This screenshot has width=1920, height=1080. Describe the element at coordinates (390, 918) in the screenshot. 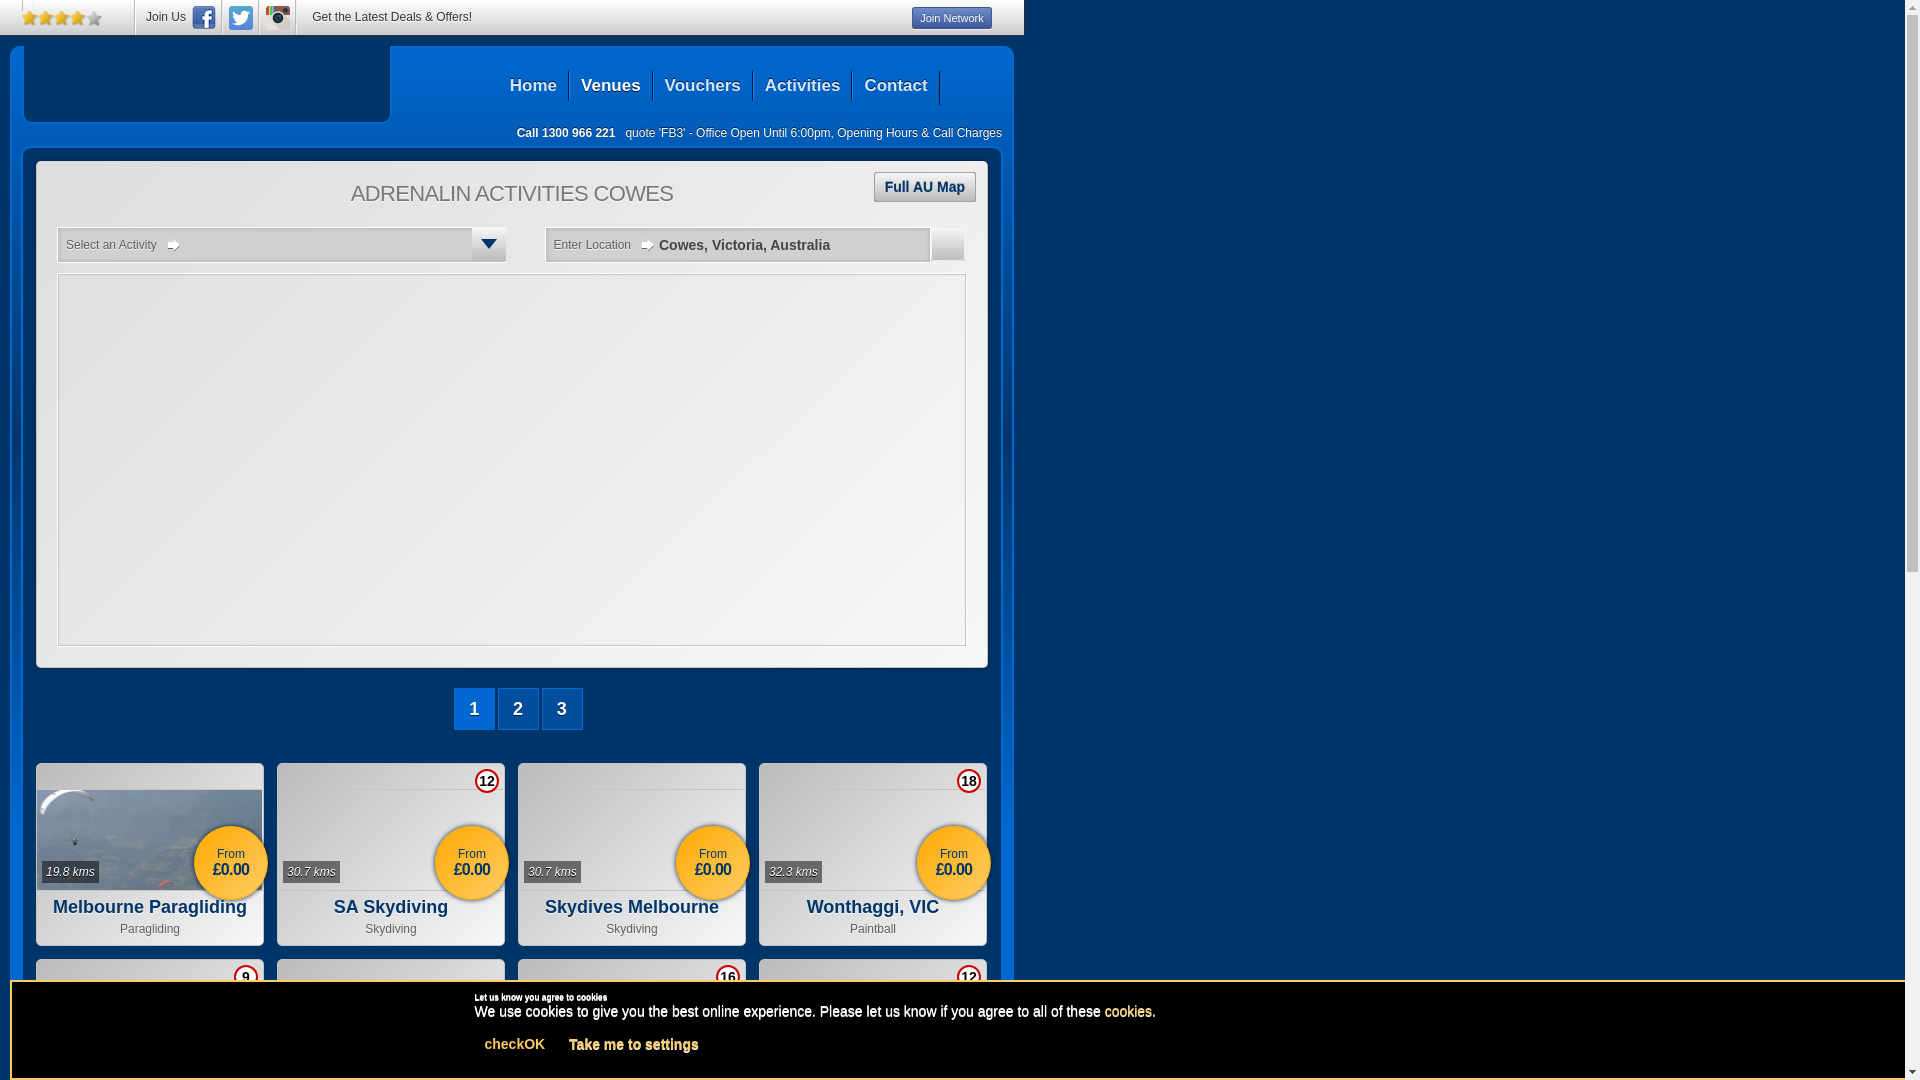

I see `SA Skydiving
Skydiving` at that location.